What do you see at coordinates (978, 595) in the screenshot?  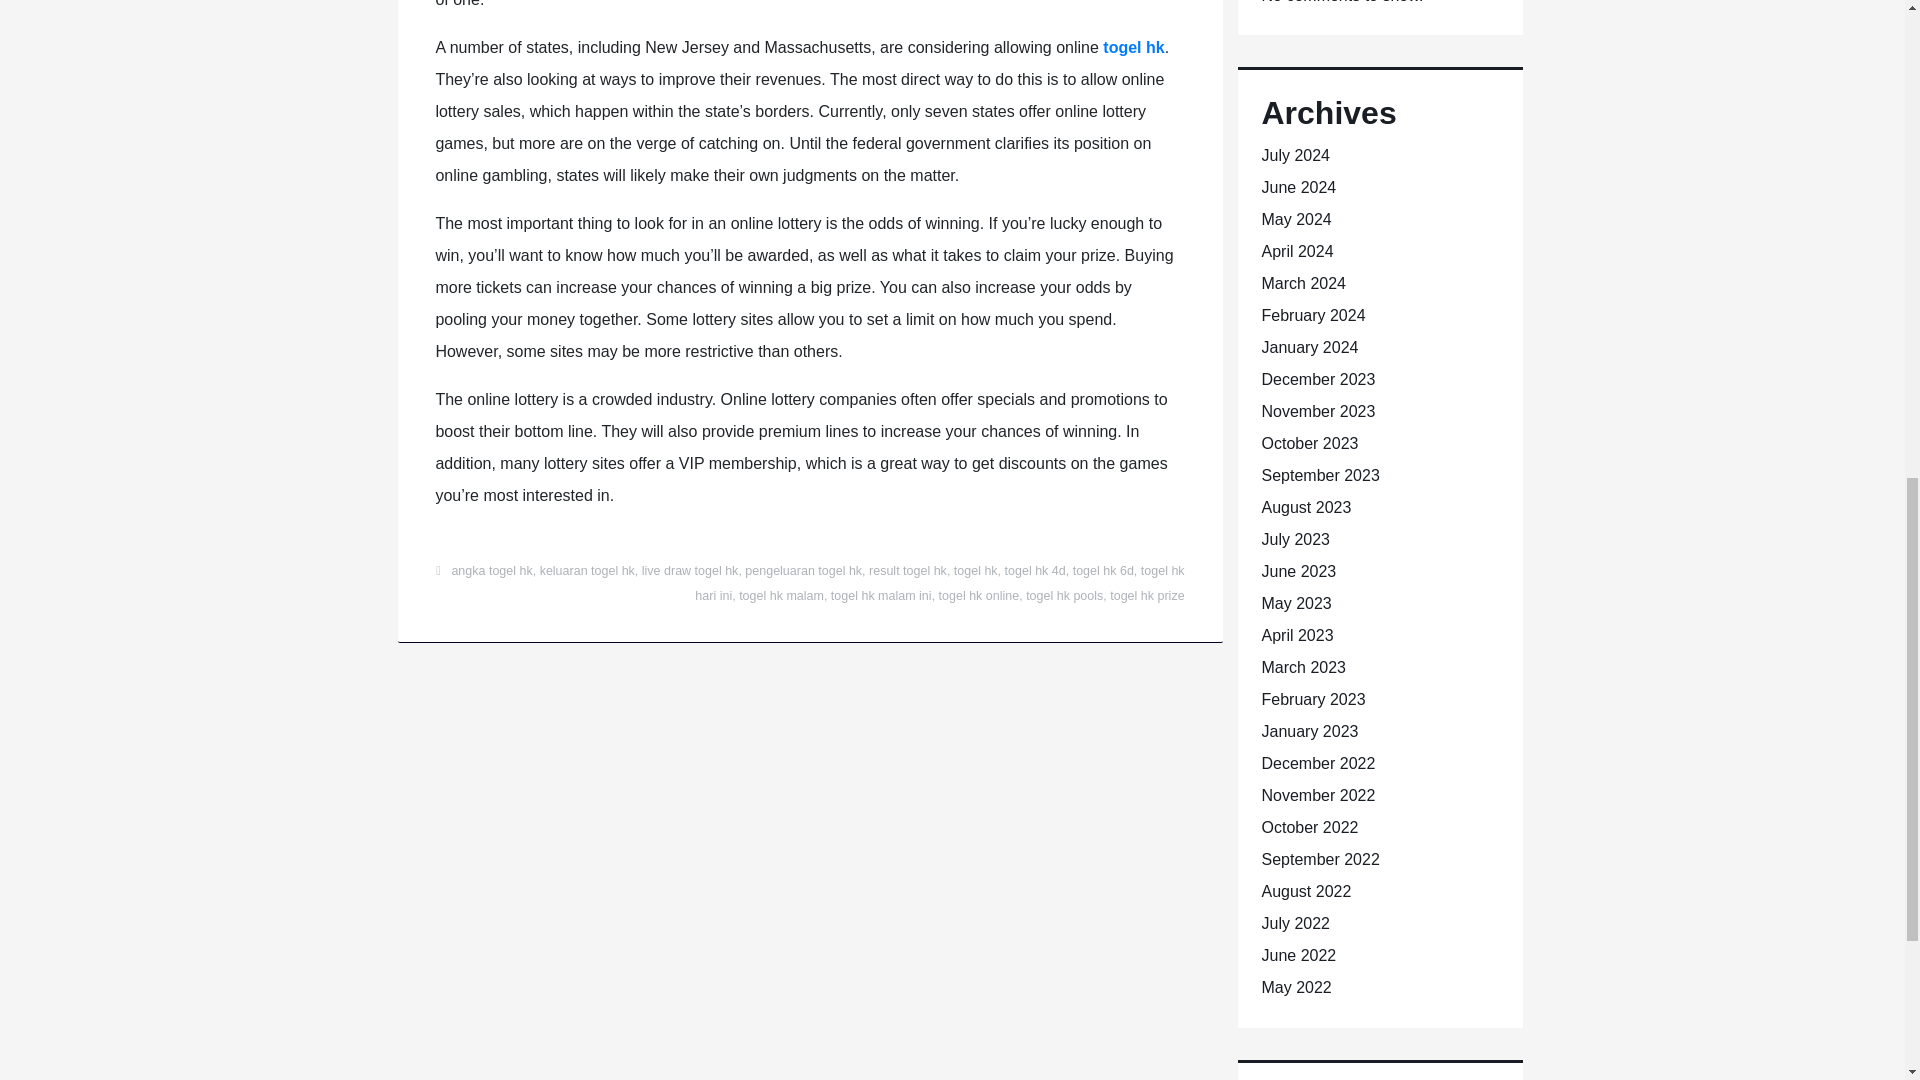 I see `togel hk online` at bounding box center [978, 595].